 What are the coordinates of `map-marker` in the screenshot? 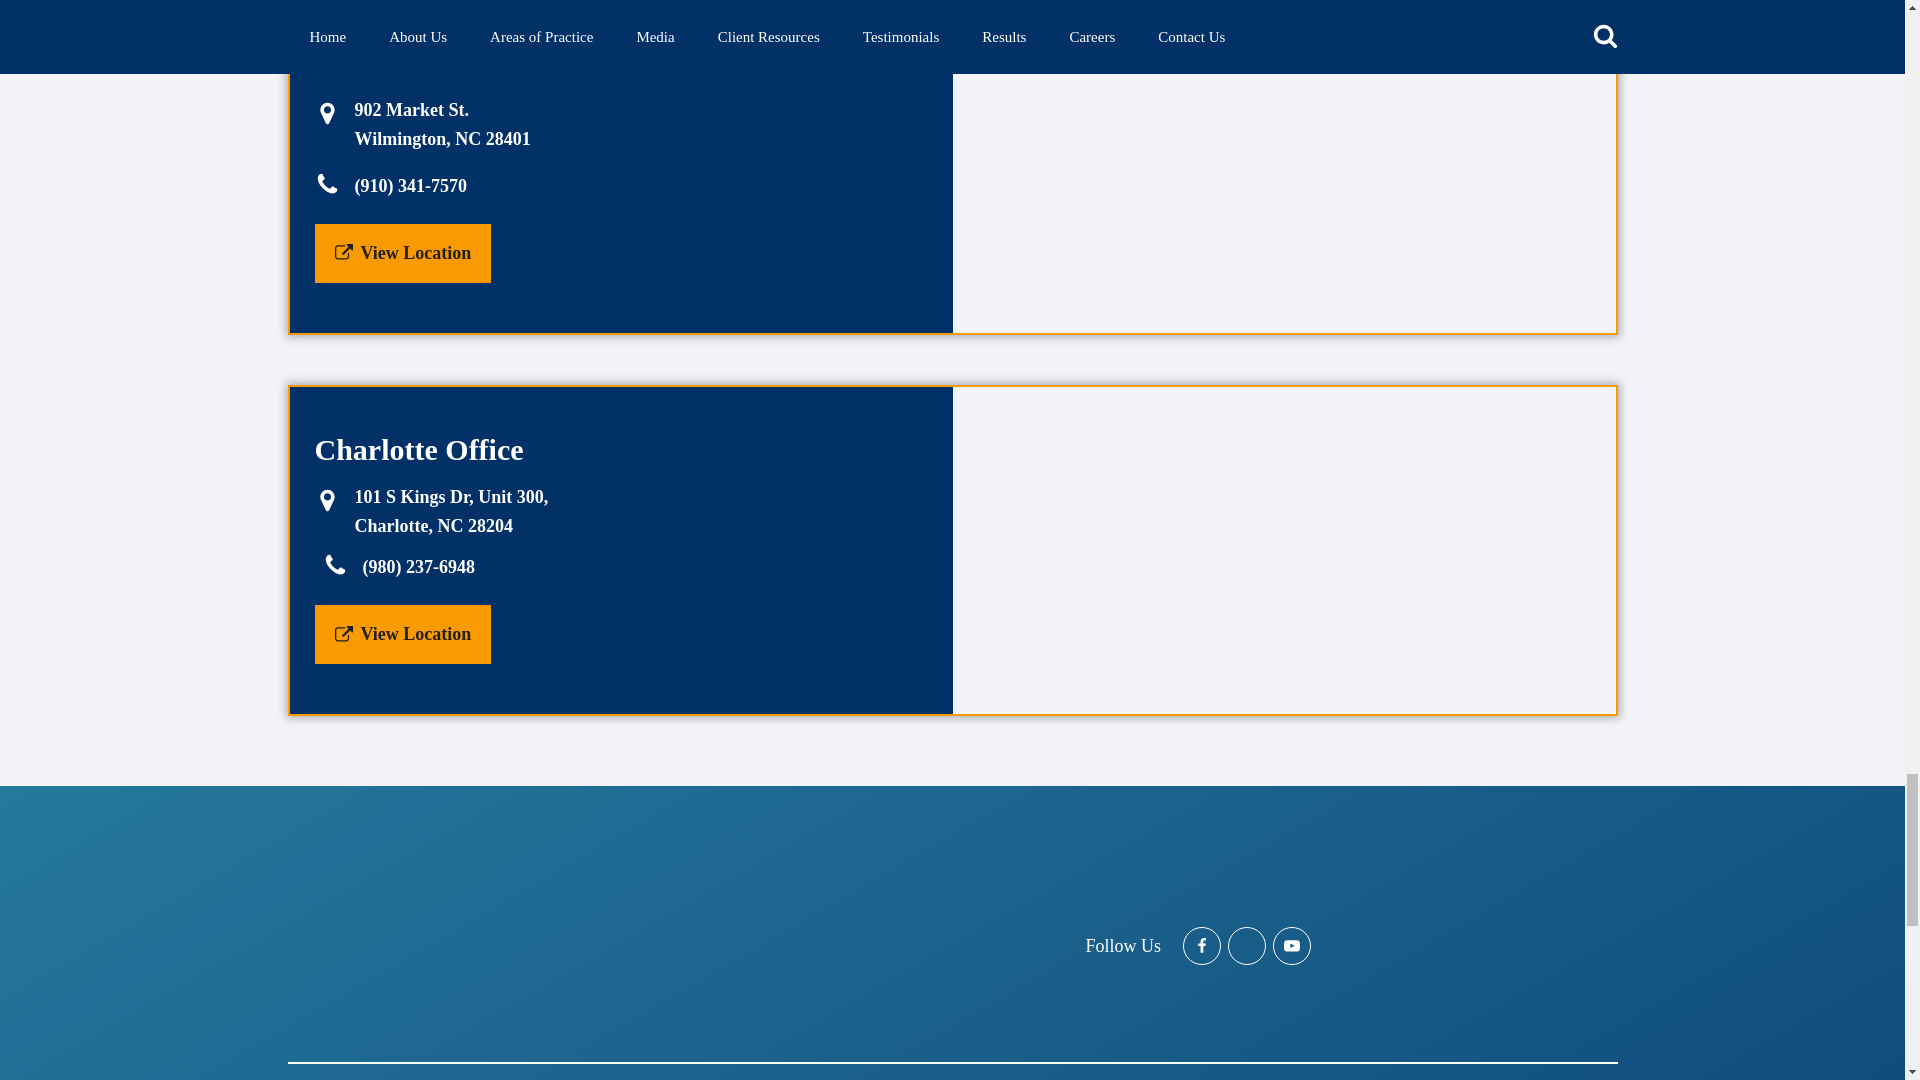 It's located at (326, 500).